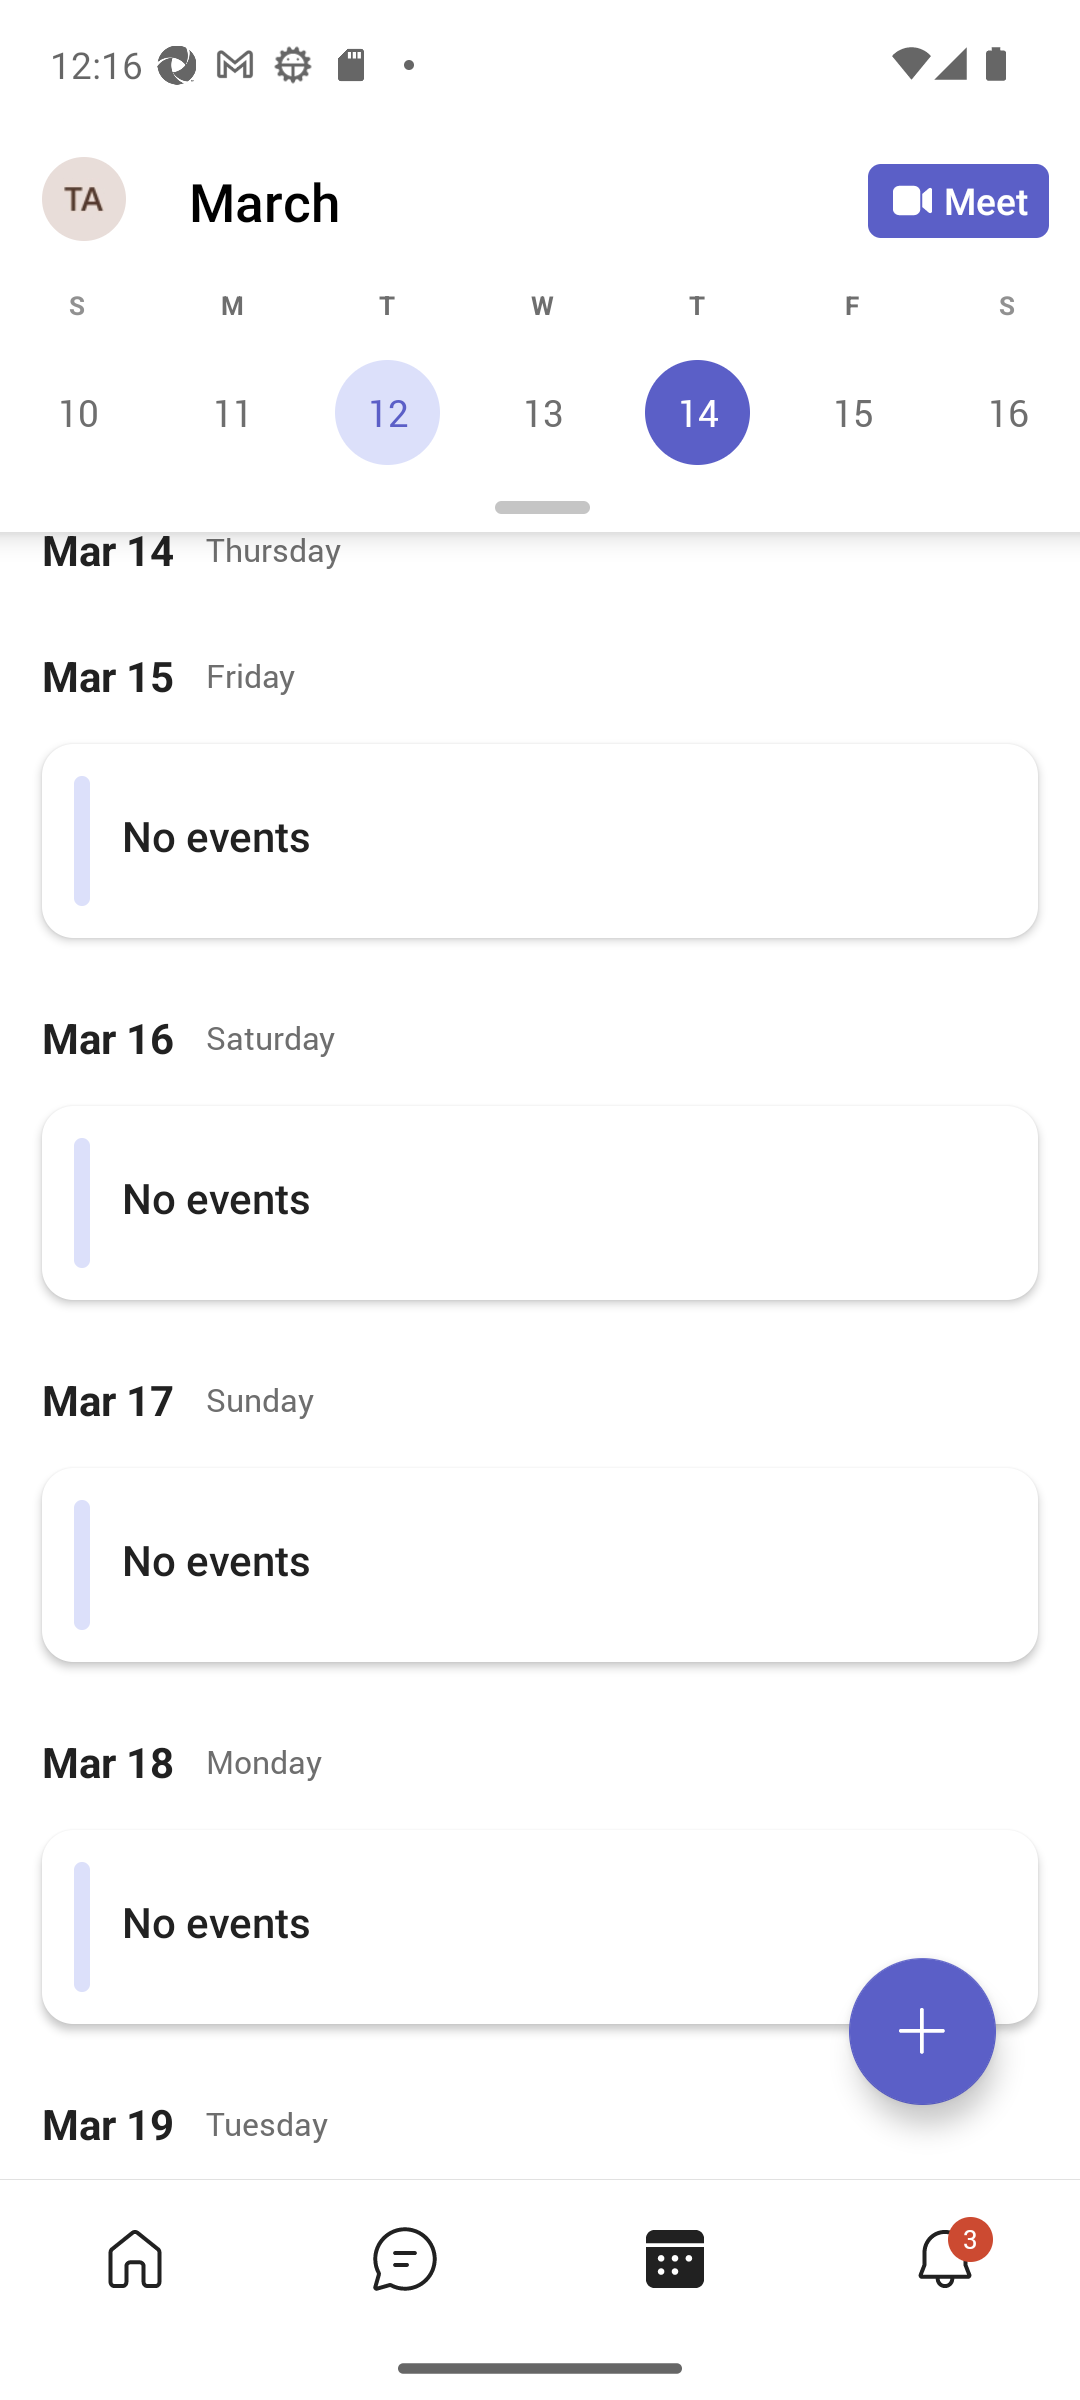 The image size is (1080, 2400). I want to click on Chat tab,2 of 4, not selected, so click(404, 2258).